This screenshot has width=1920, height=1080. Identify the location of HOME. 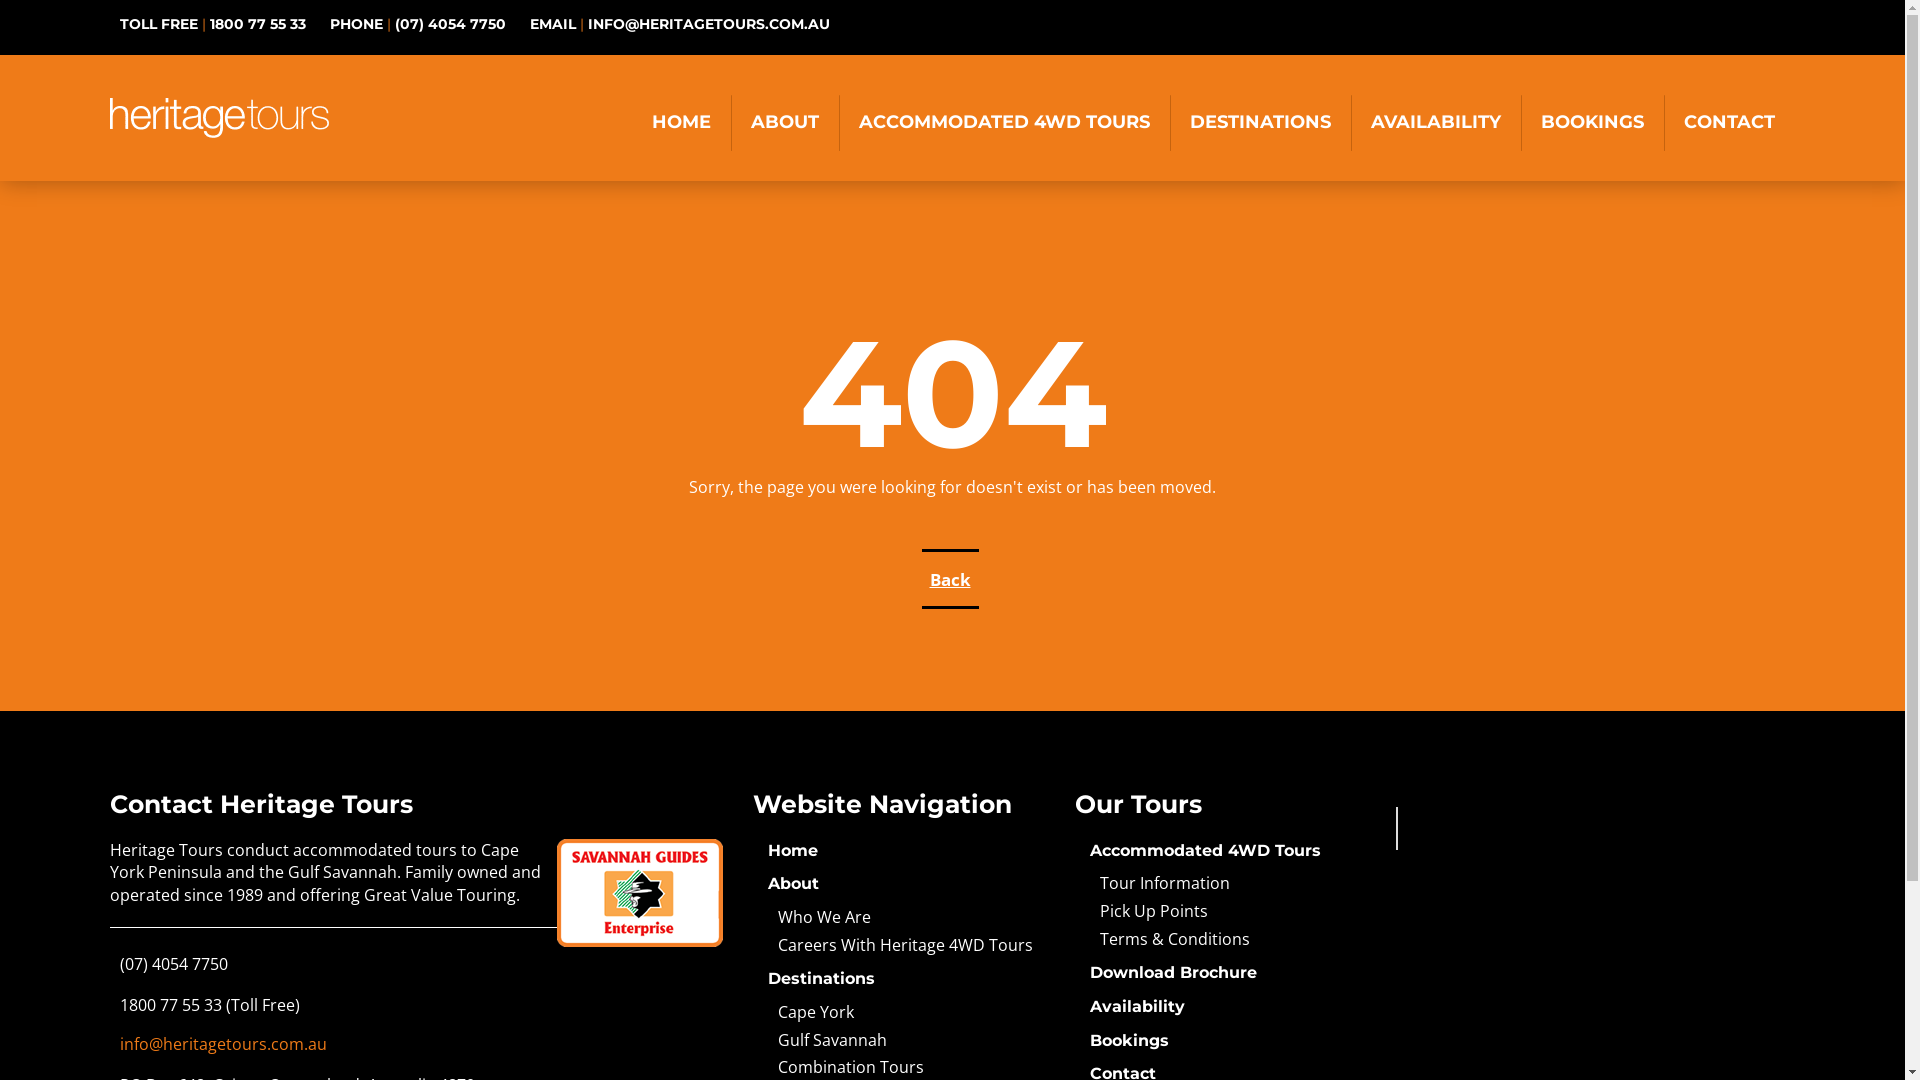
(682, 123).